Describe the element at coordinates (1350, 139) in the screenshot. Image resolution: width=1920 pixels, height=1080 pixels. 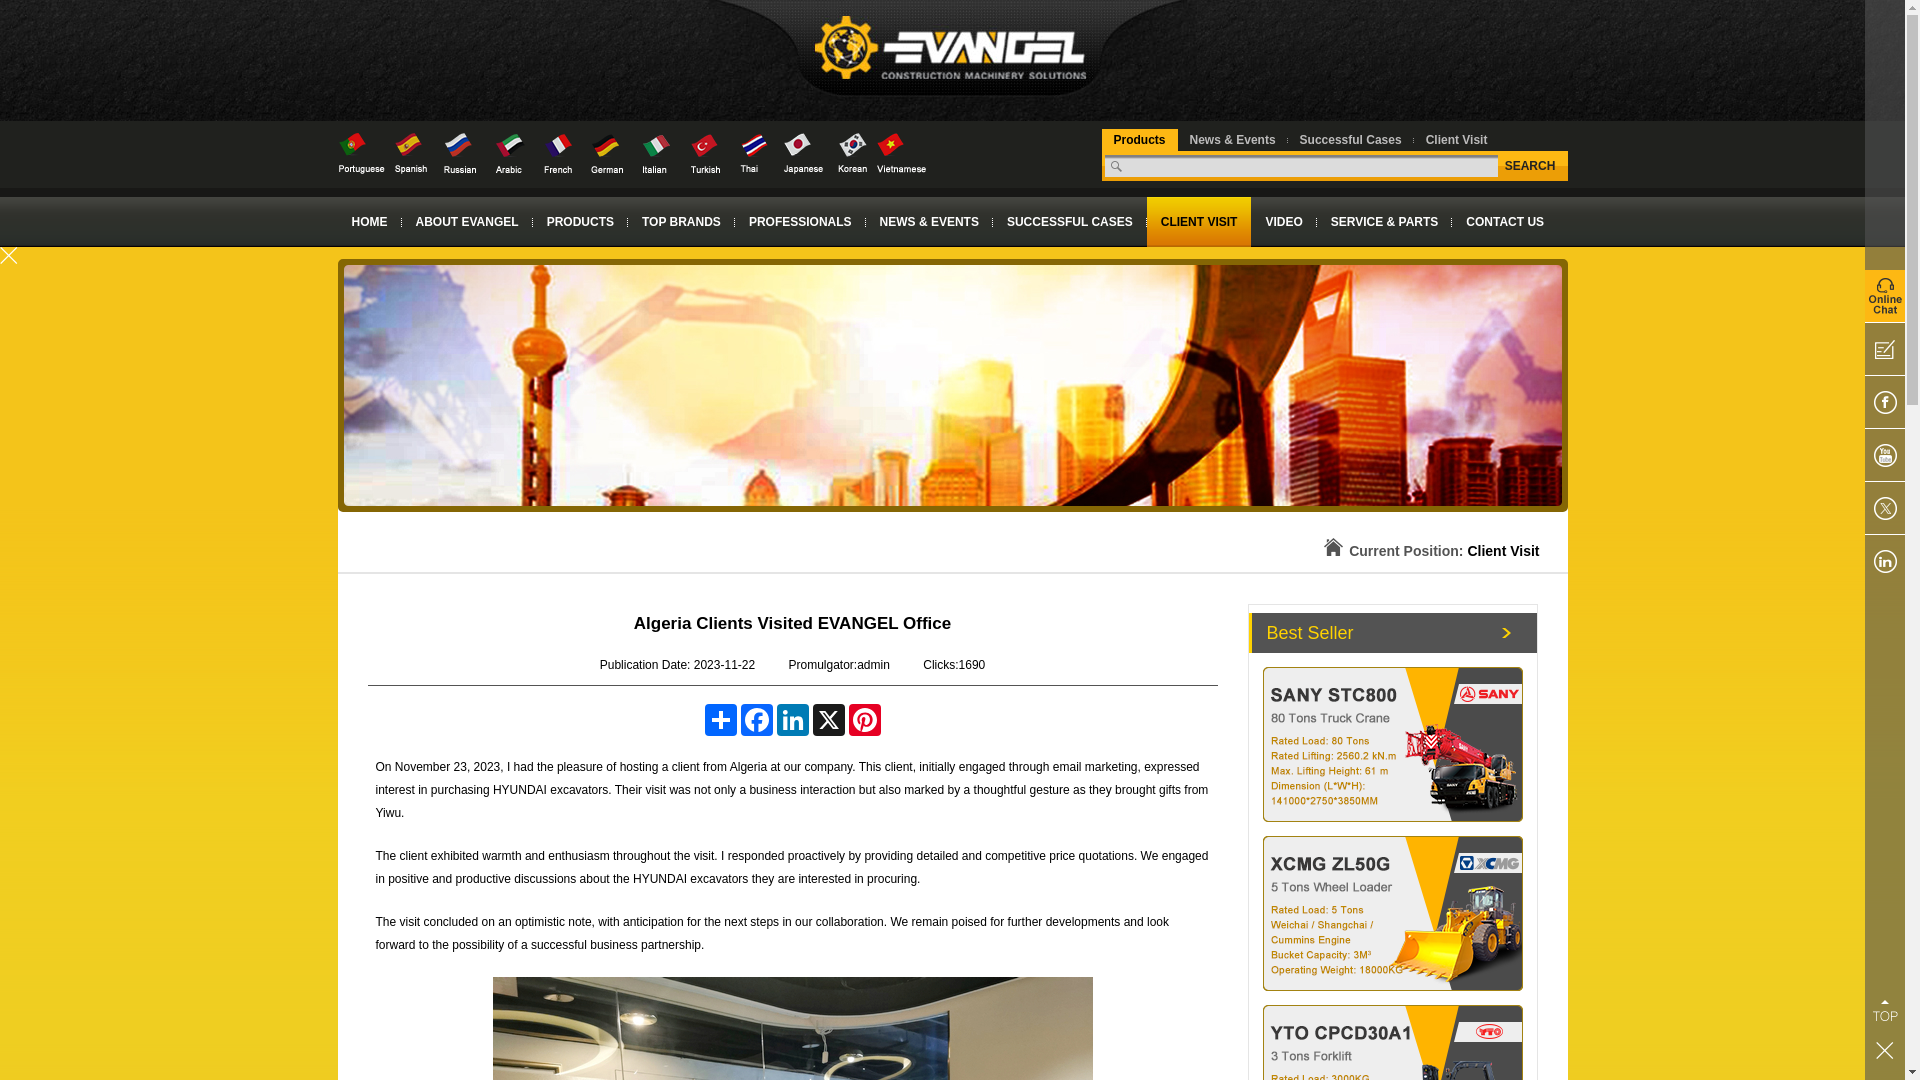
I see `Successful Cases` at that location.